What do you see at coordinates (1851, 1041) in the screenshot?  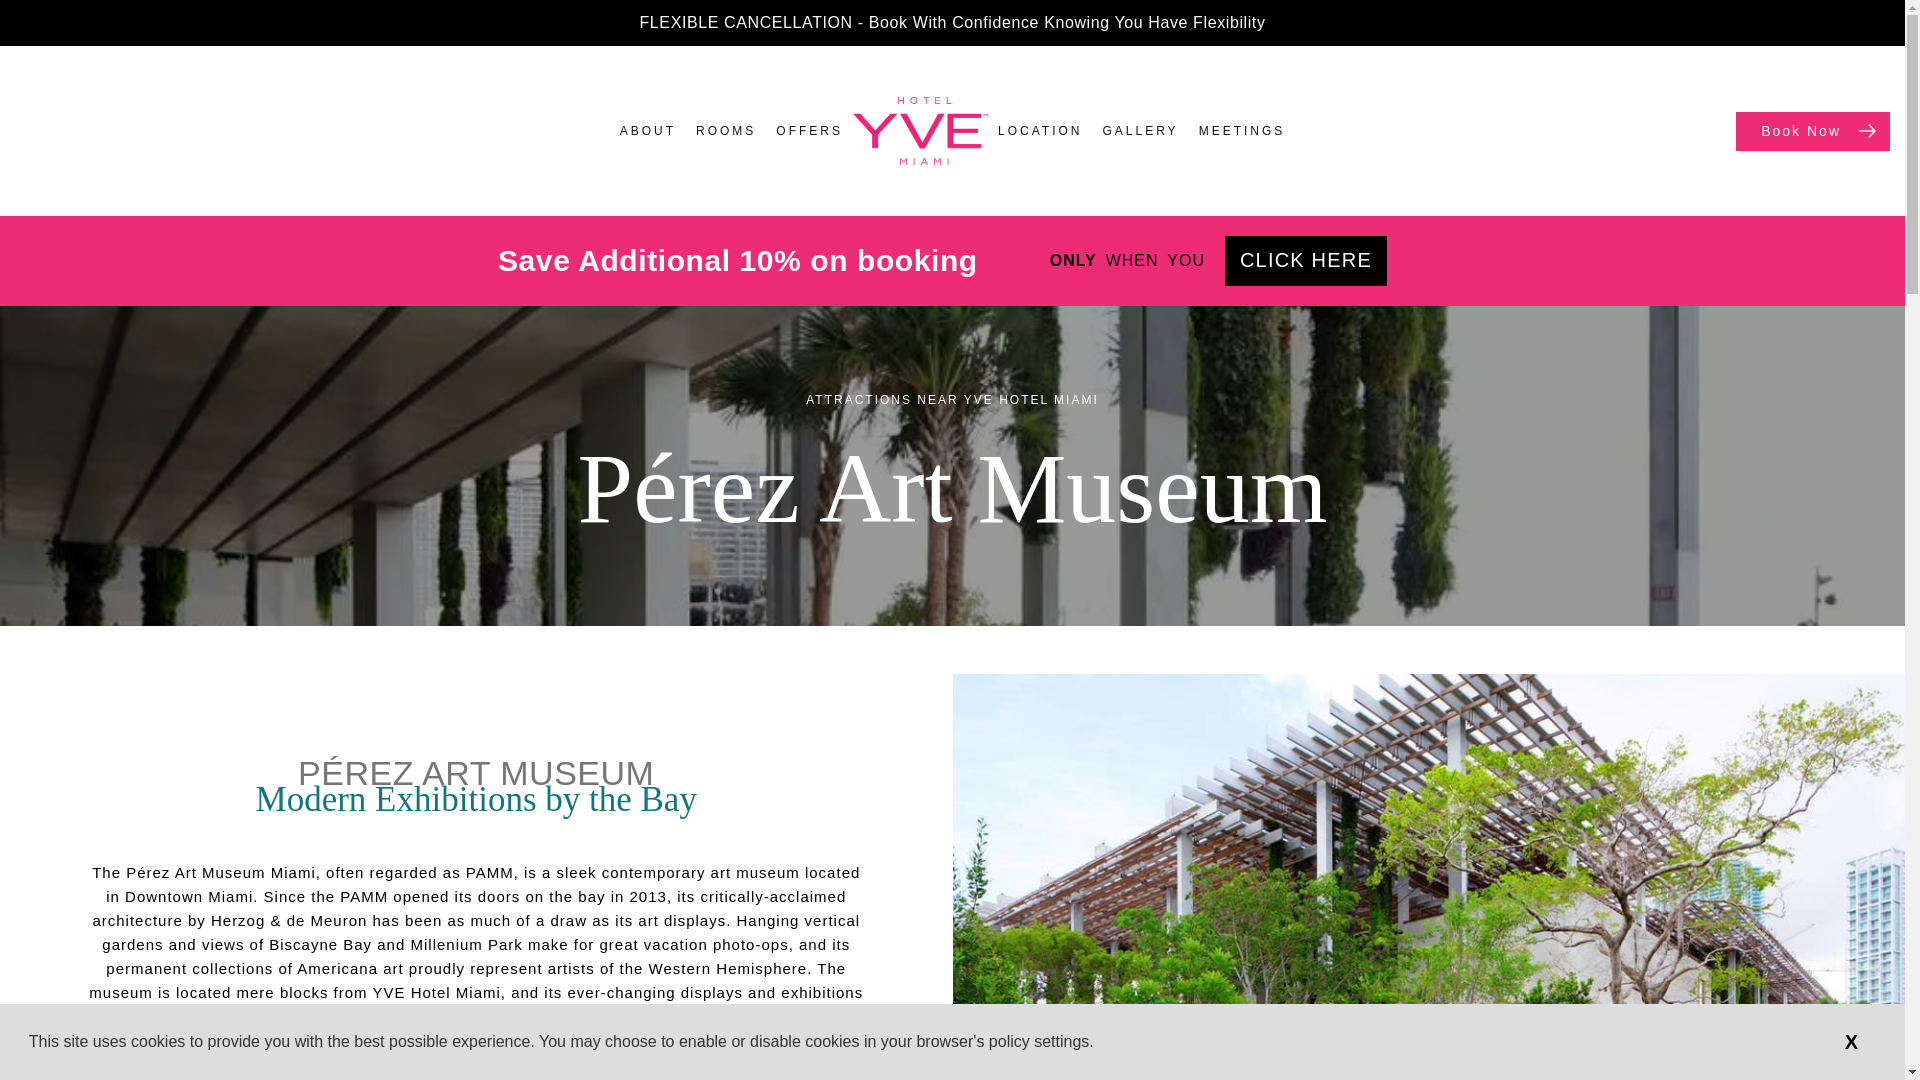 I see `X` at bounding box center [1851, 1041].